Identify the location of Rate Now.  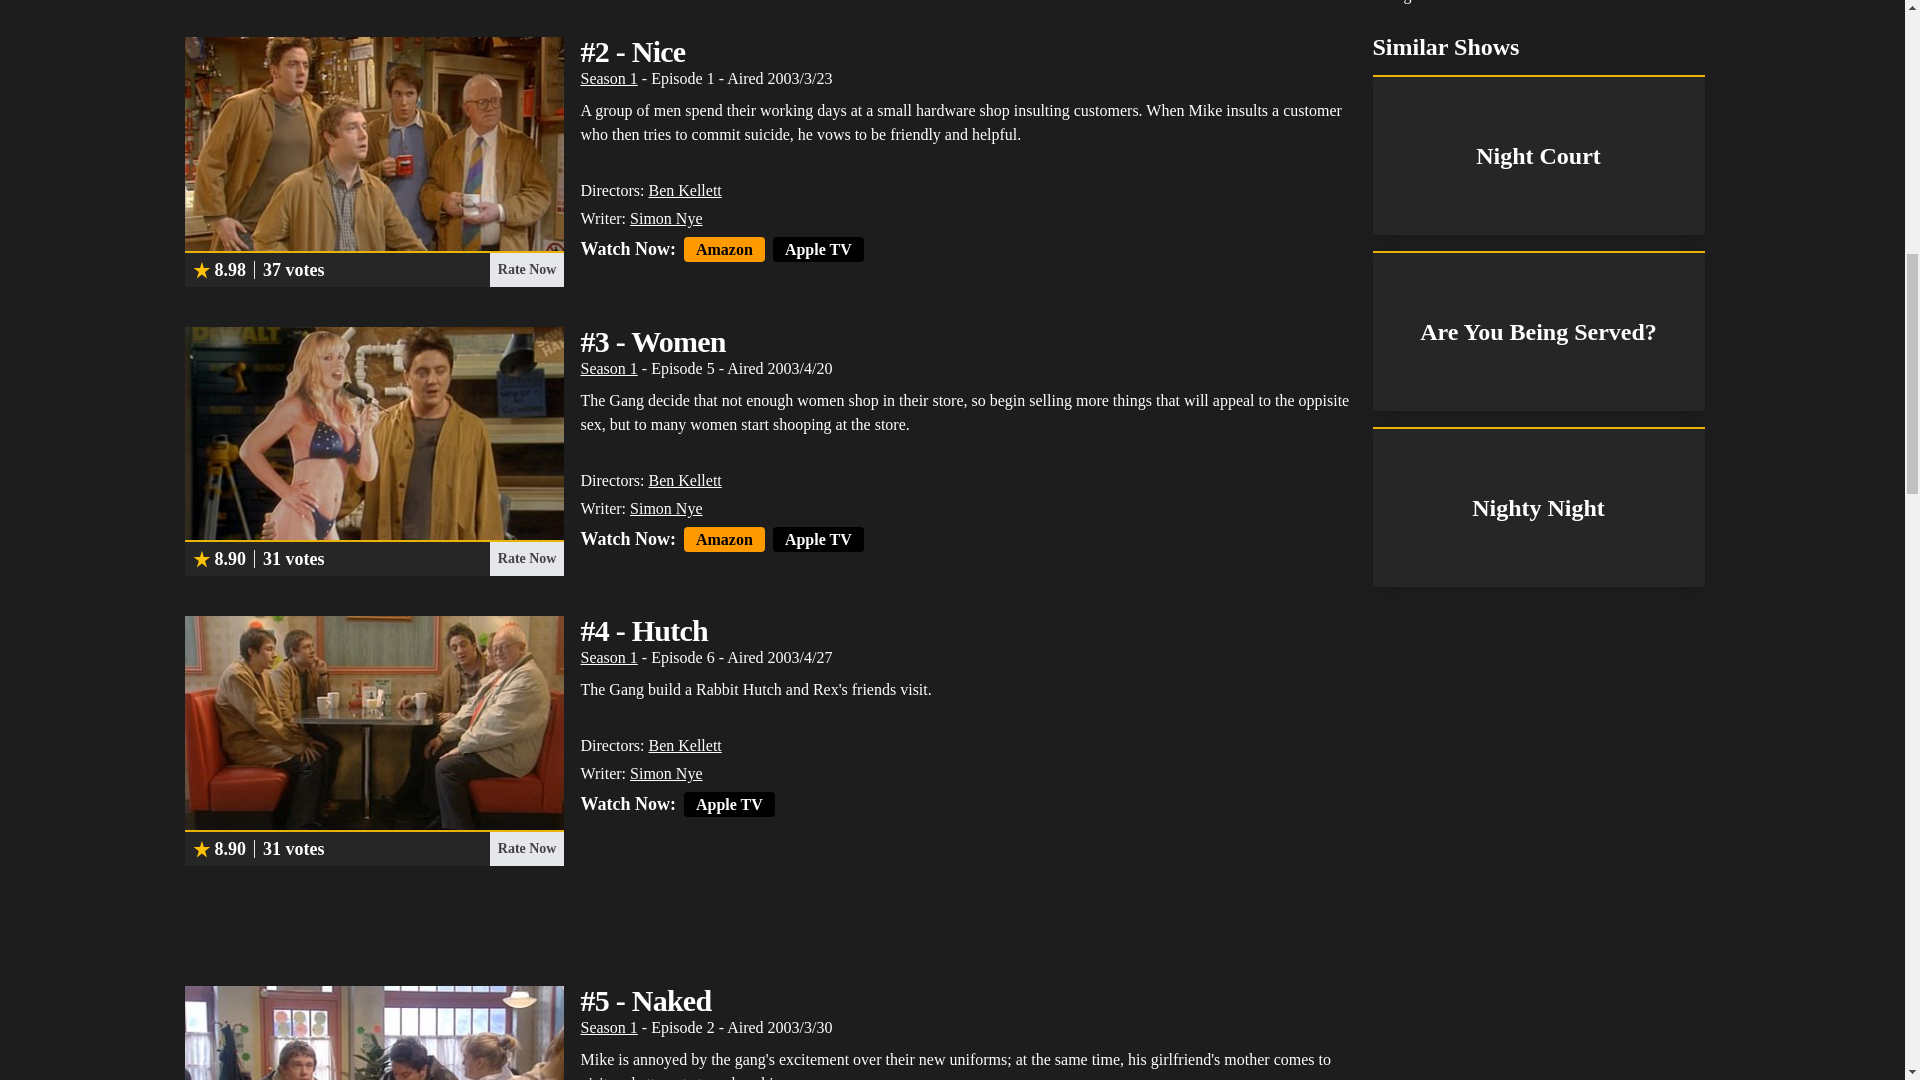
(526, 848).